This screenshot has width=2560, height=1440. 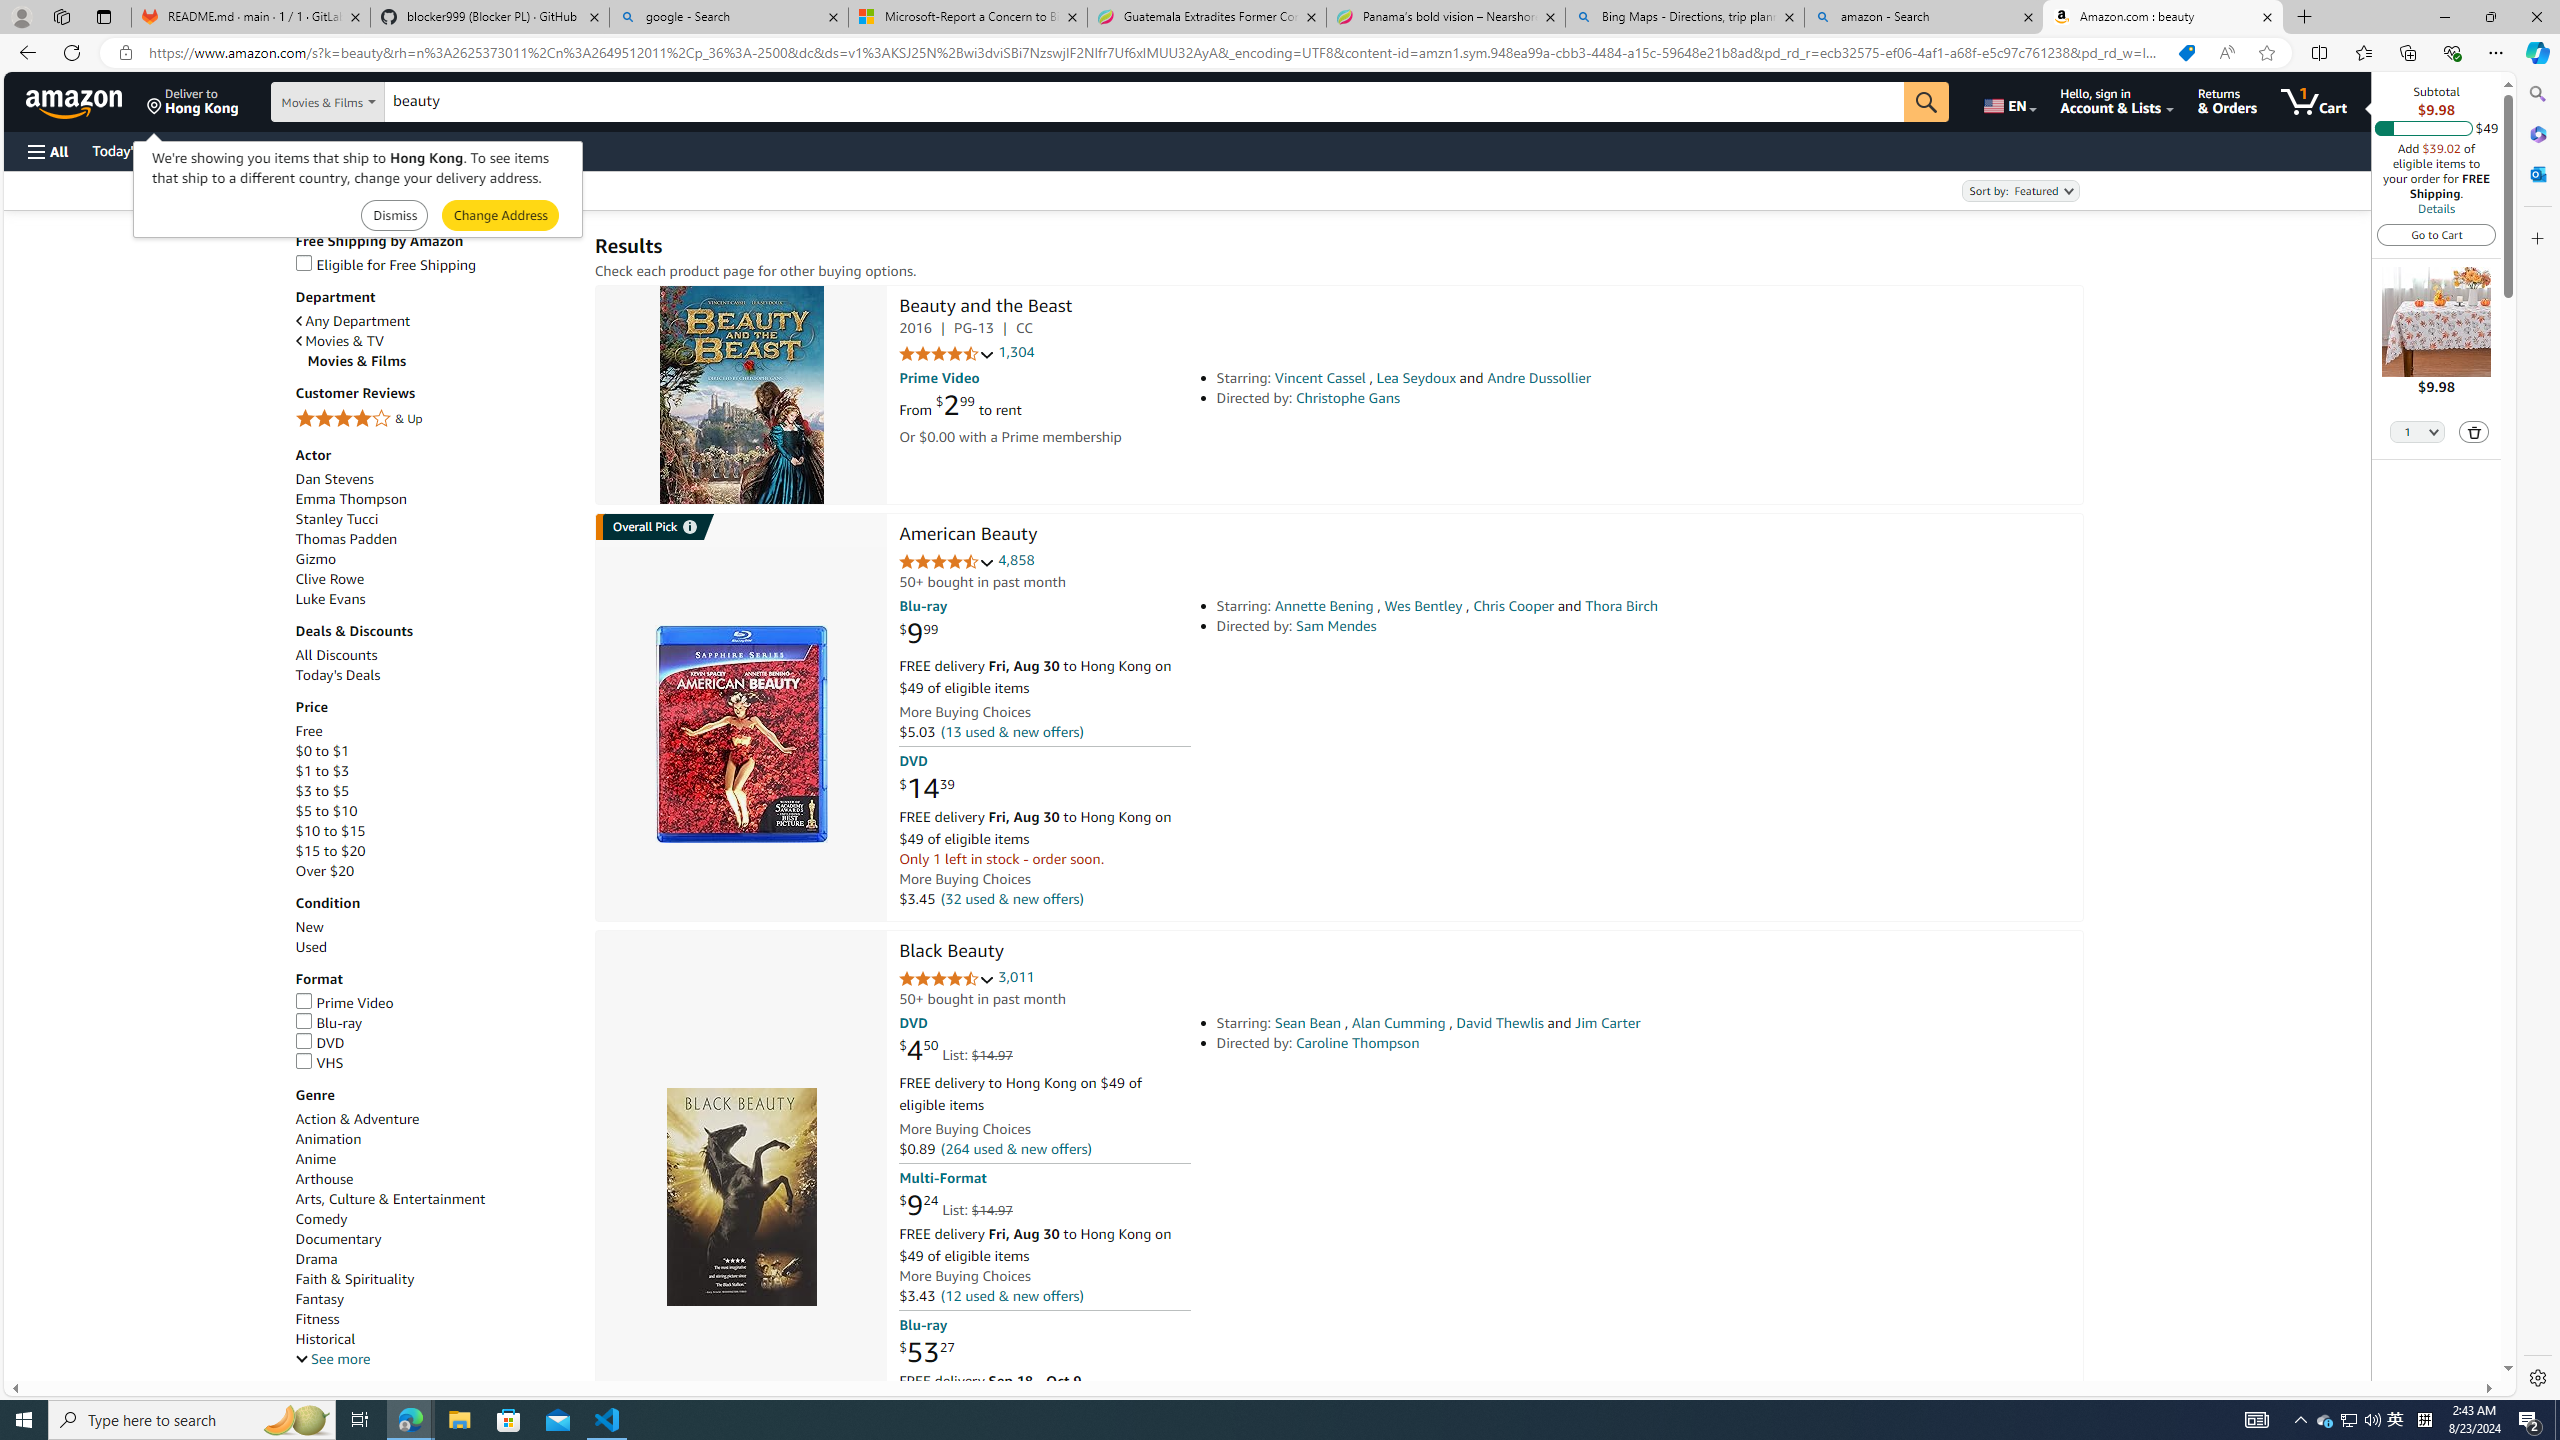 I want to click on Movies & Films, so click(x=442, y=361).